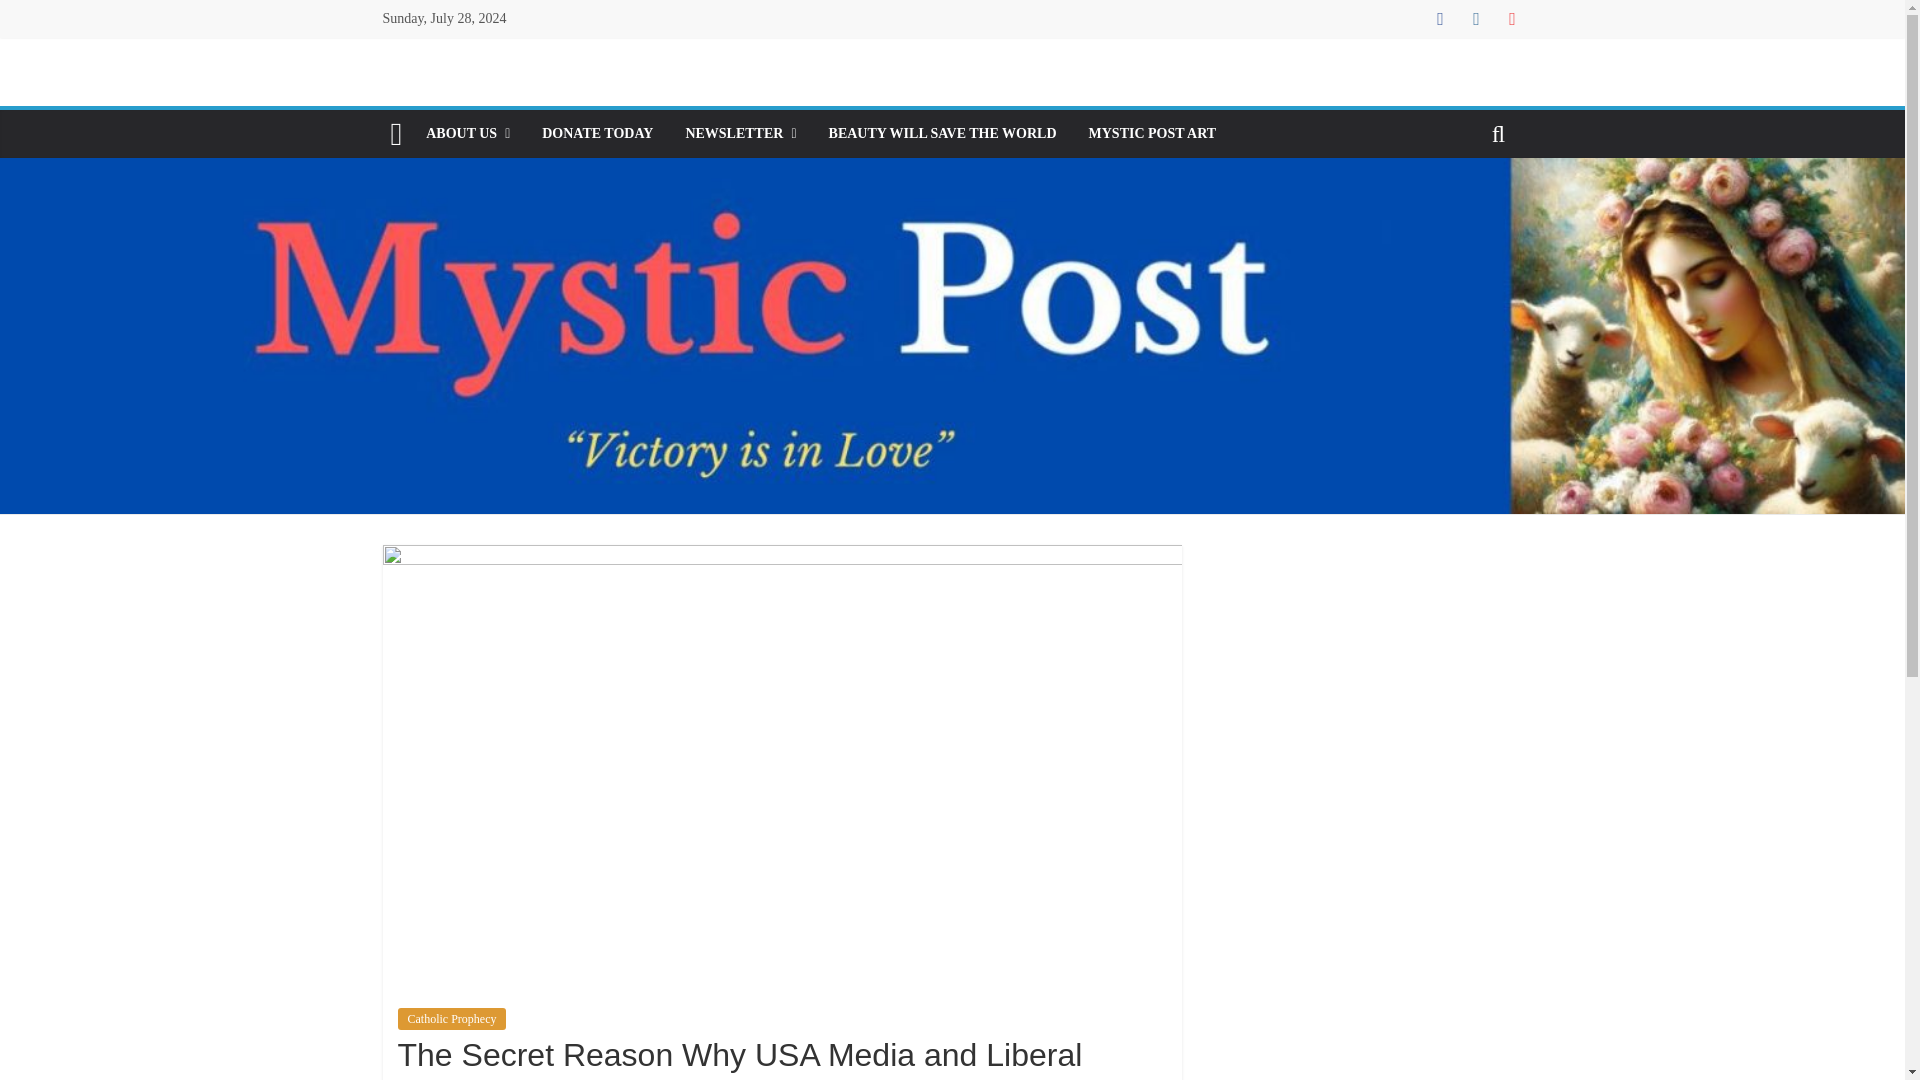  I want to click on BEAUTY WILL SAVE THE WORLD, so click(942, 134).